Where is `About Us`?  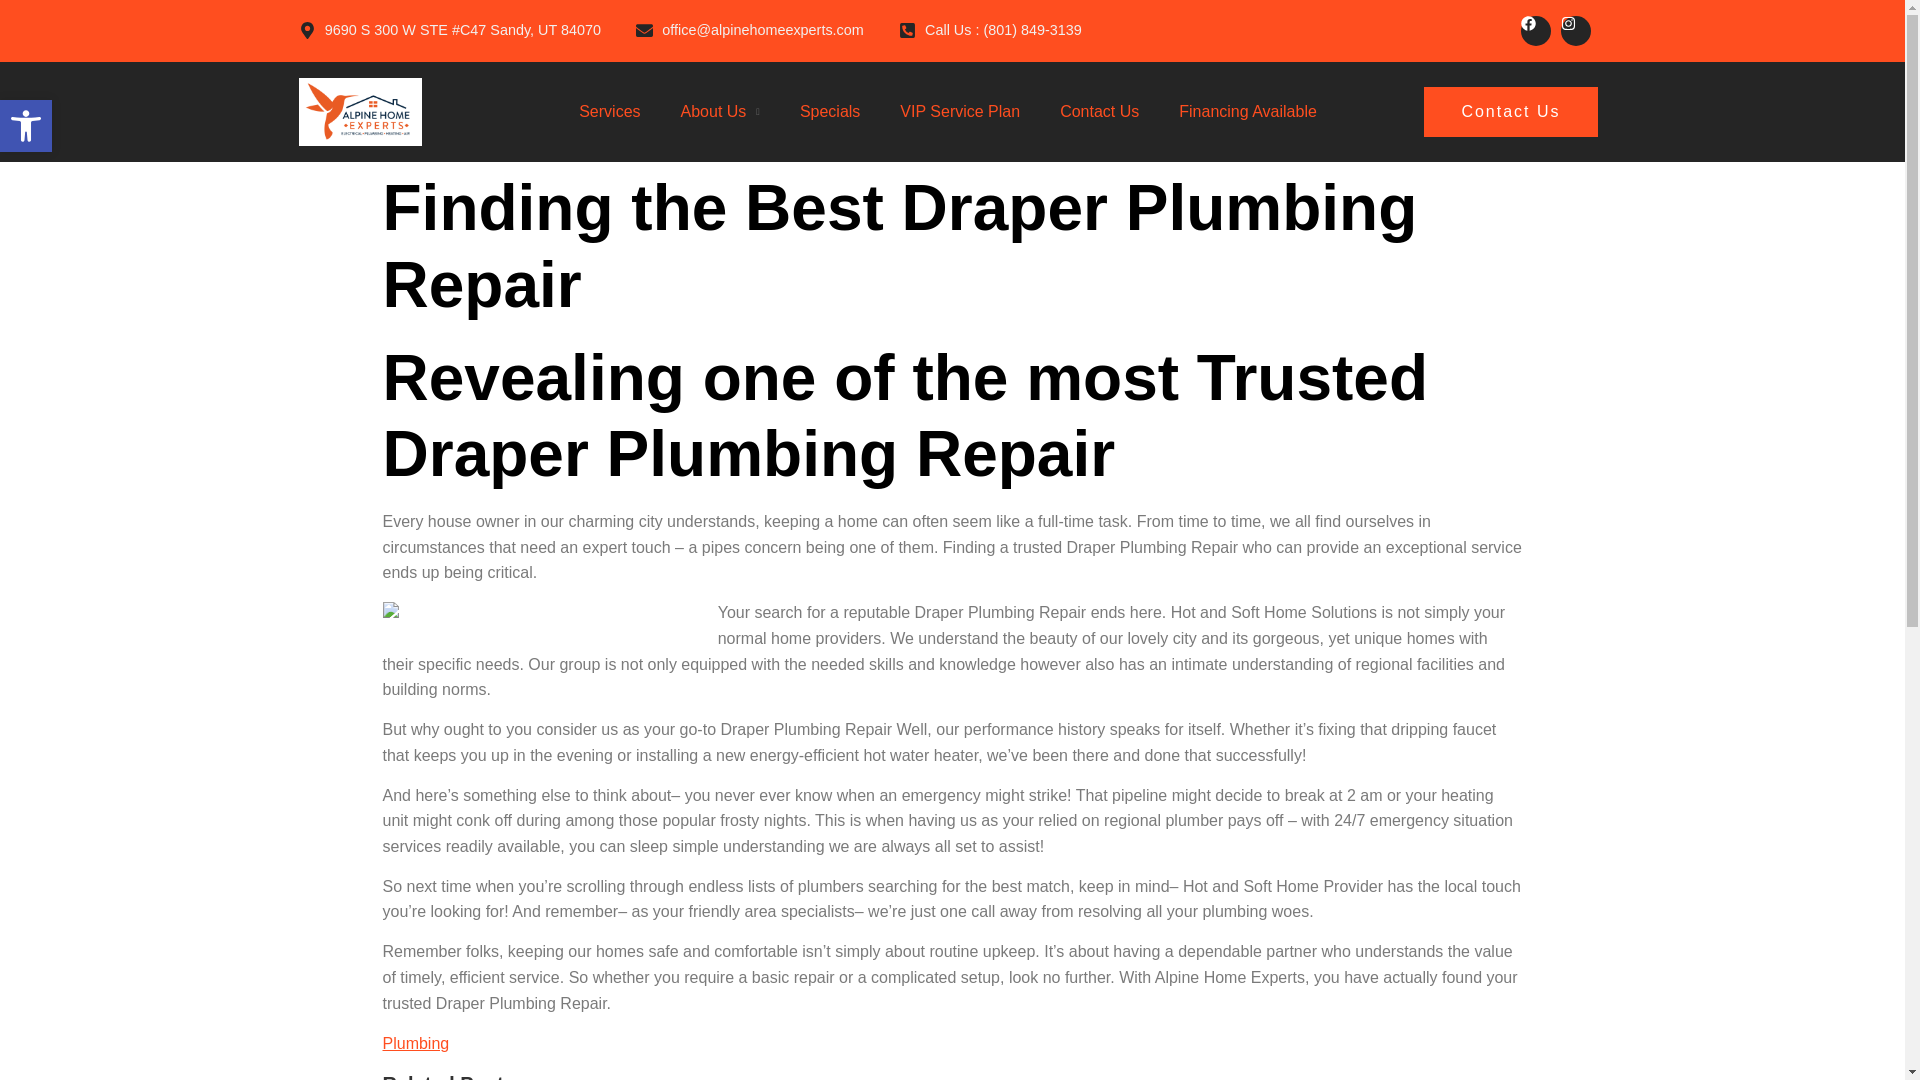 About Us is located at coordinates (26, 126).